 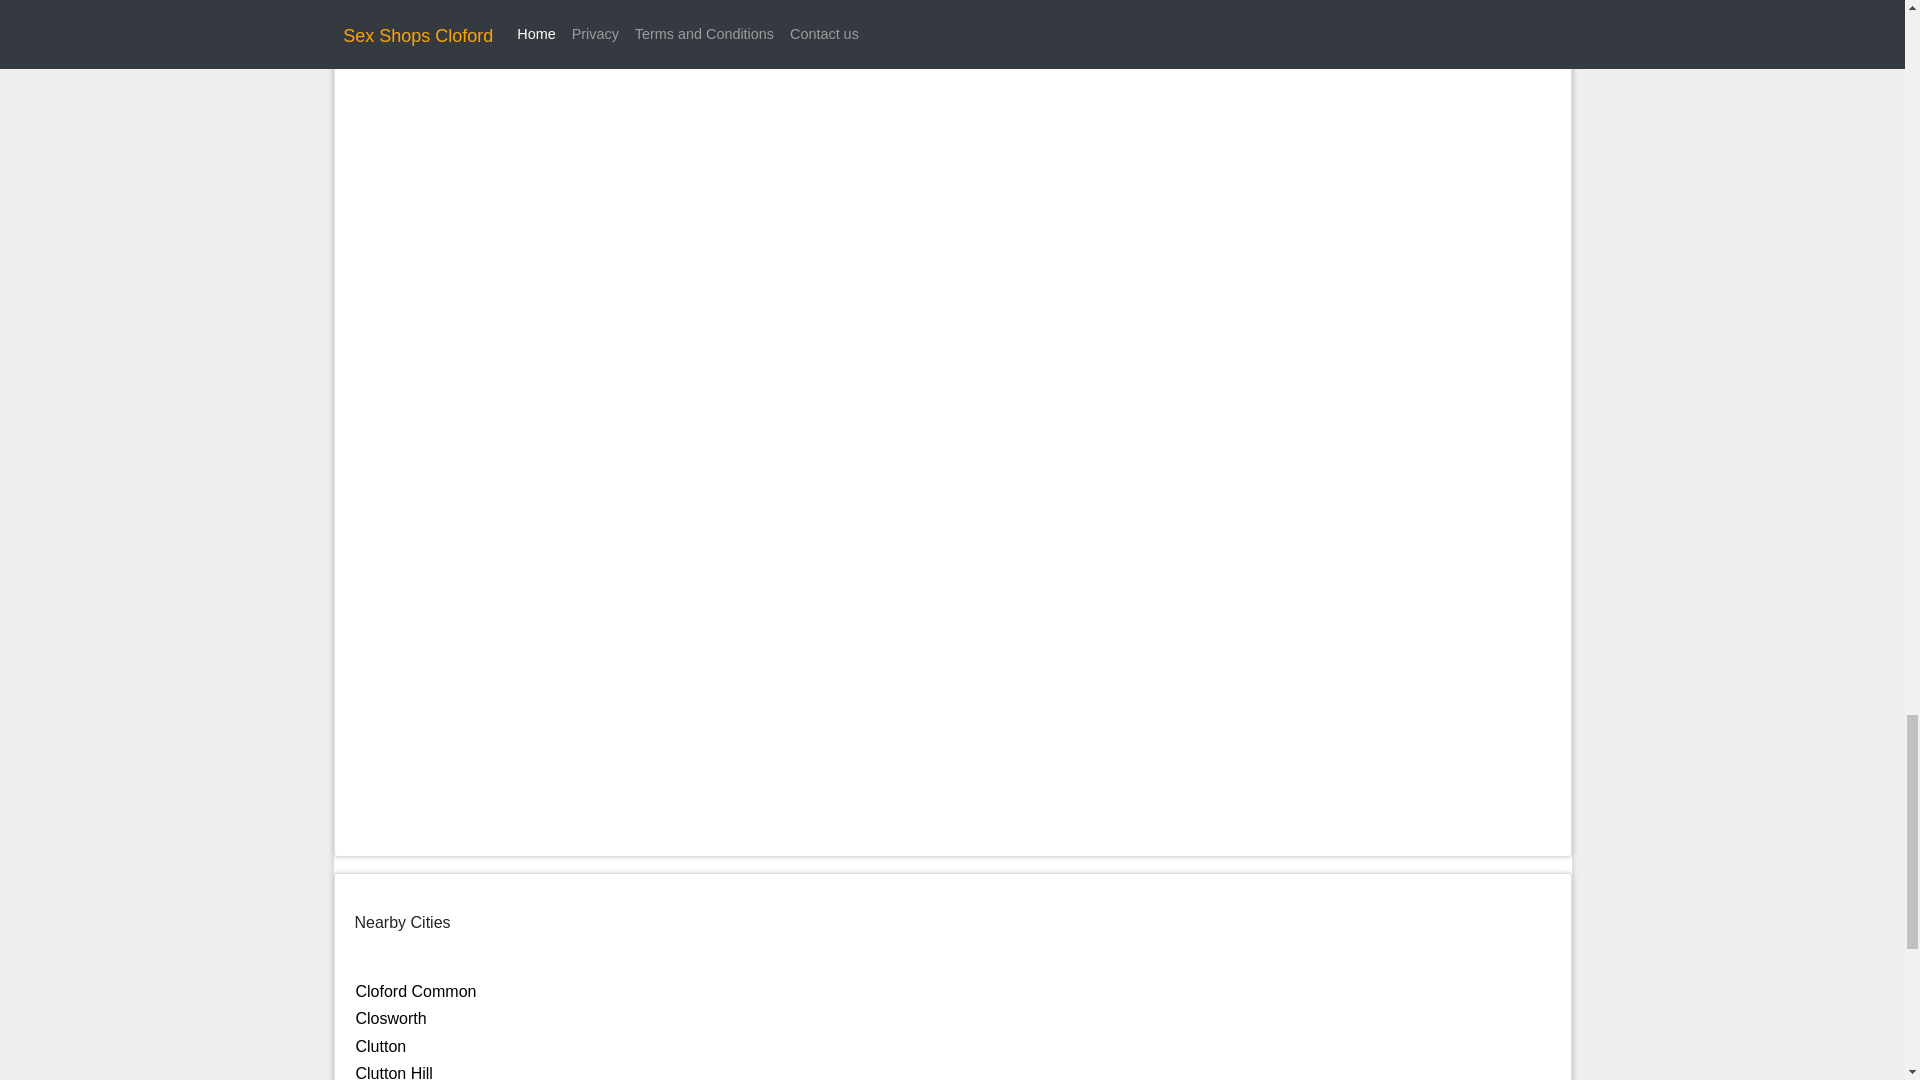 I want to click on Clutton, so click(x=381, y=1046).